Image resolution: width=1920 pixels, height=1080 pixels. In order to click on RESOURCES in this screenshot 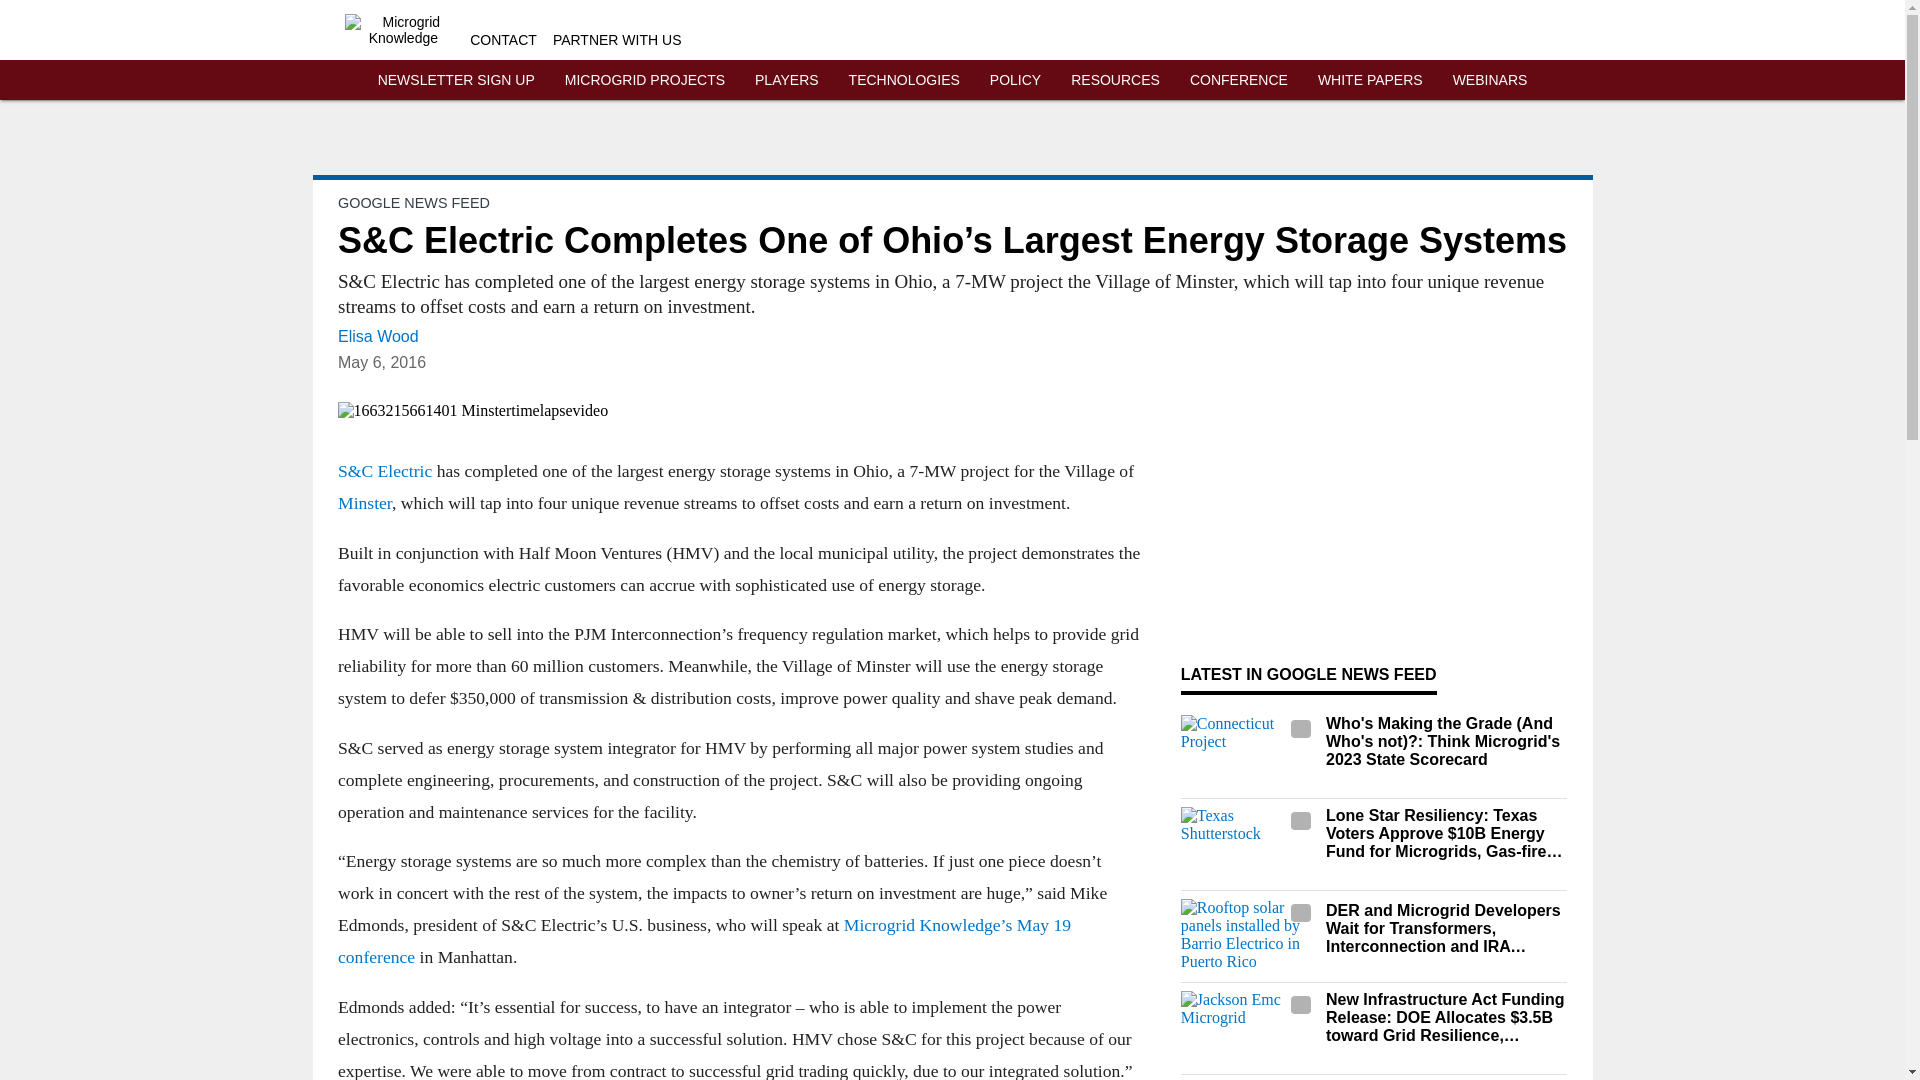, I will do `click(1115, 80)`.